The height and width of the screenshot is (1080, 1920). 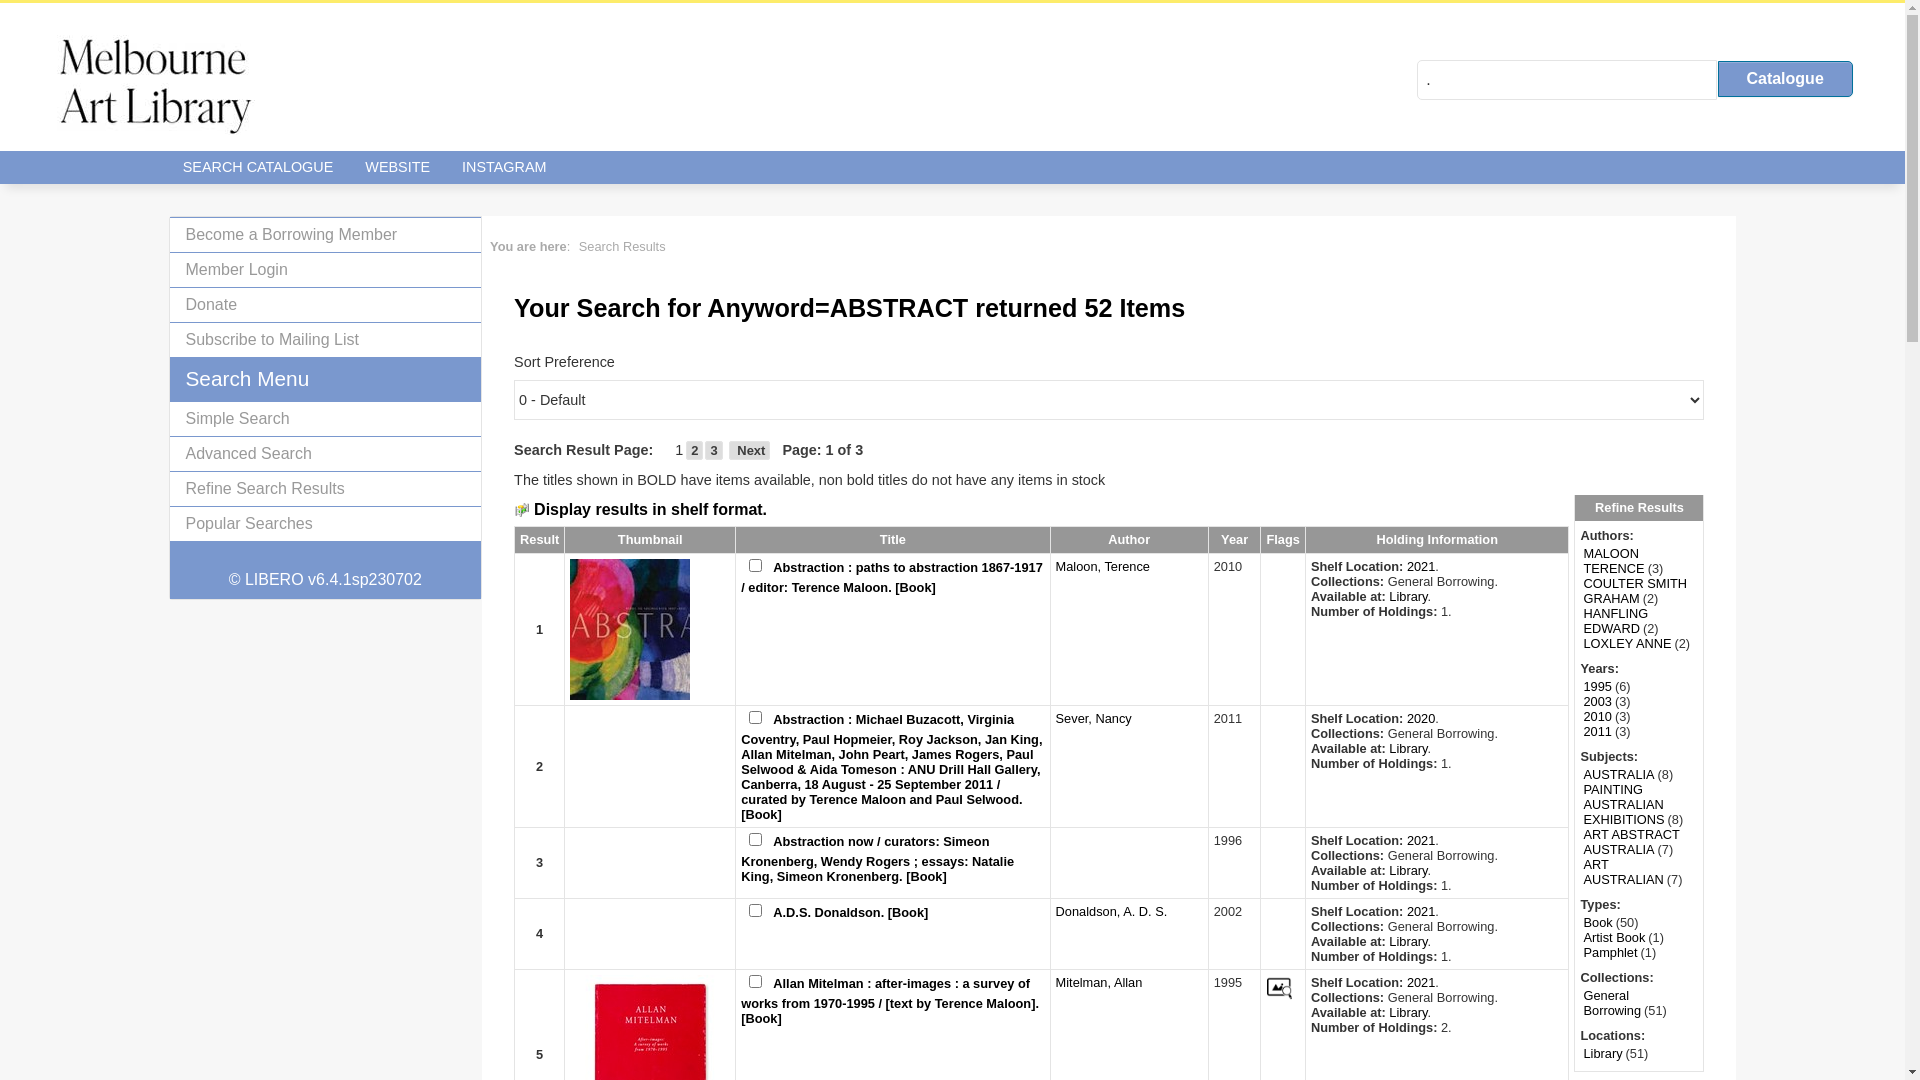 I want to click on Display results in shelf format., so click(x=642, y=510).